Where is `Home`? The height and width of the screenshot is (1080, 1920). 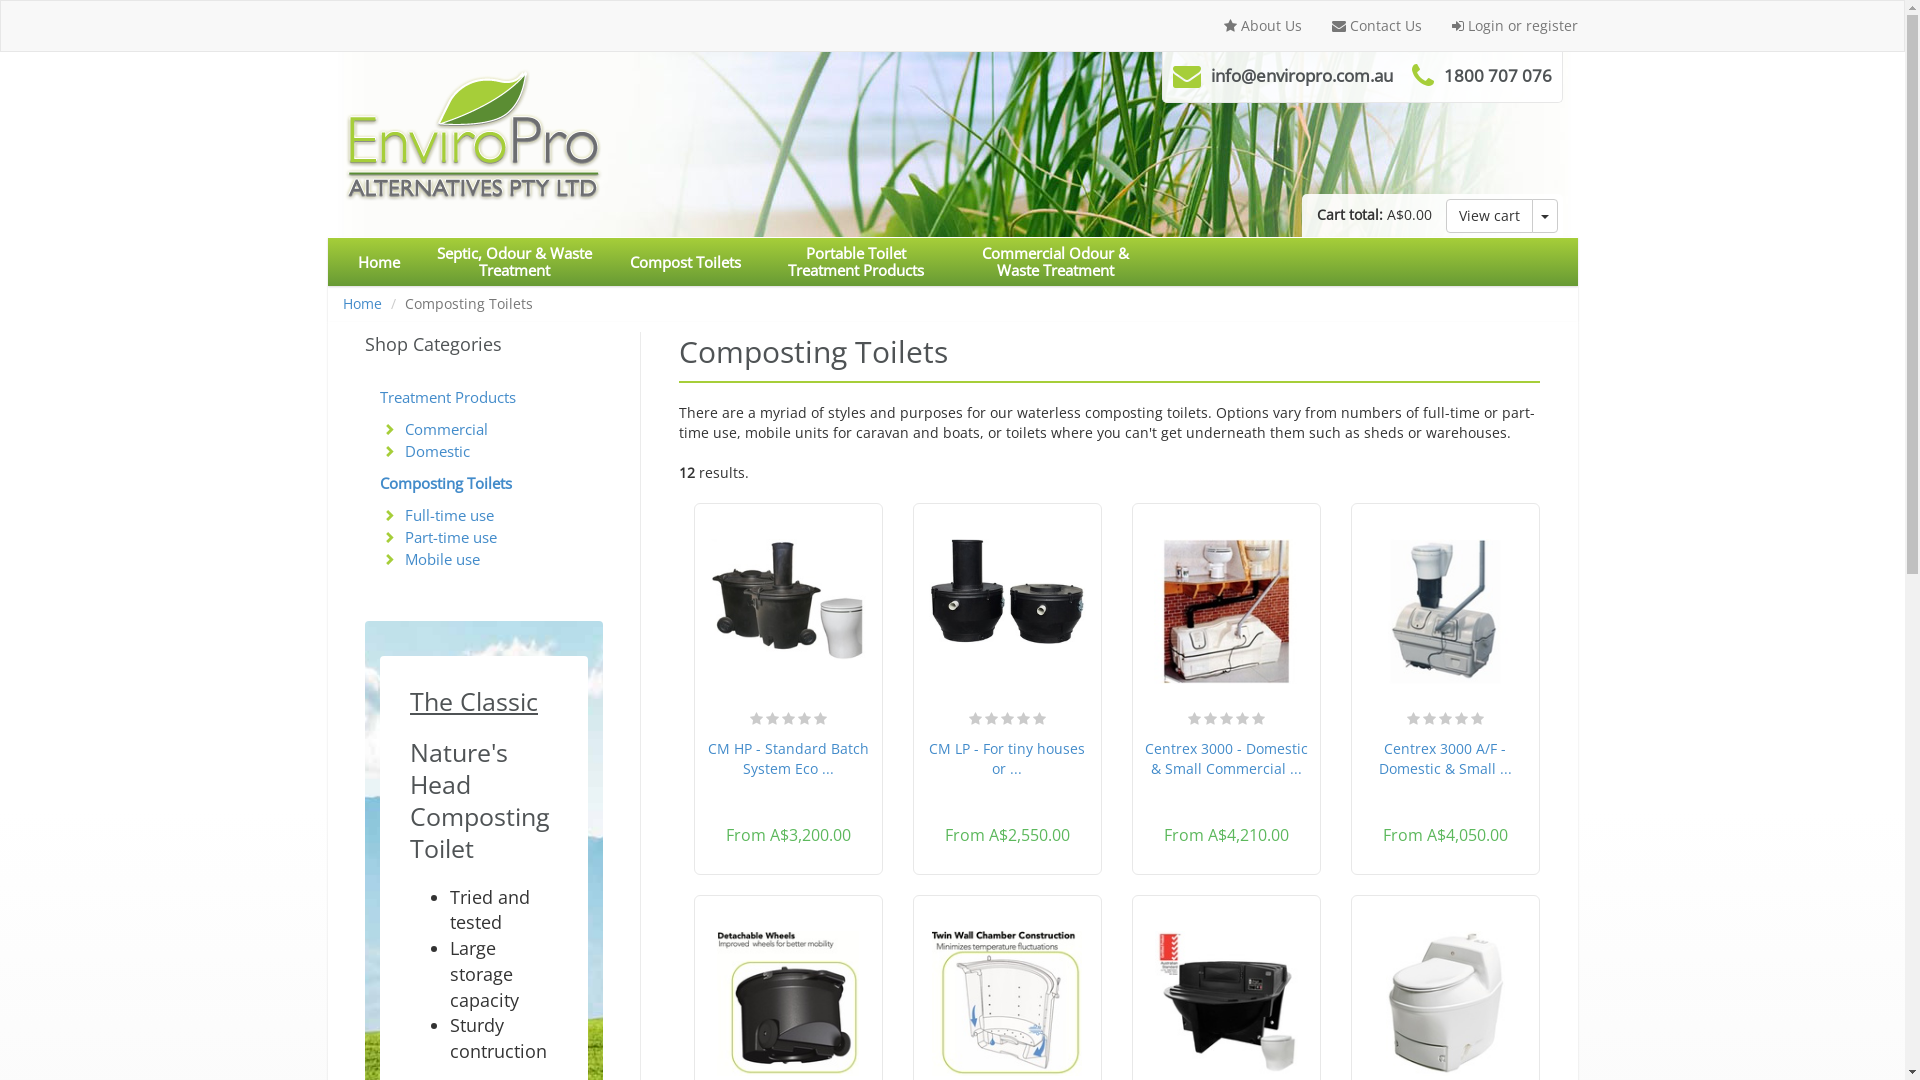
Home is located at coordinates (362, 304).